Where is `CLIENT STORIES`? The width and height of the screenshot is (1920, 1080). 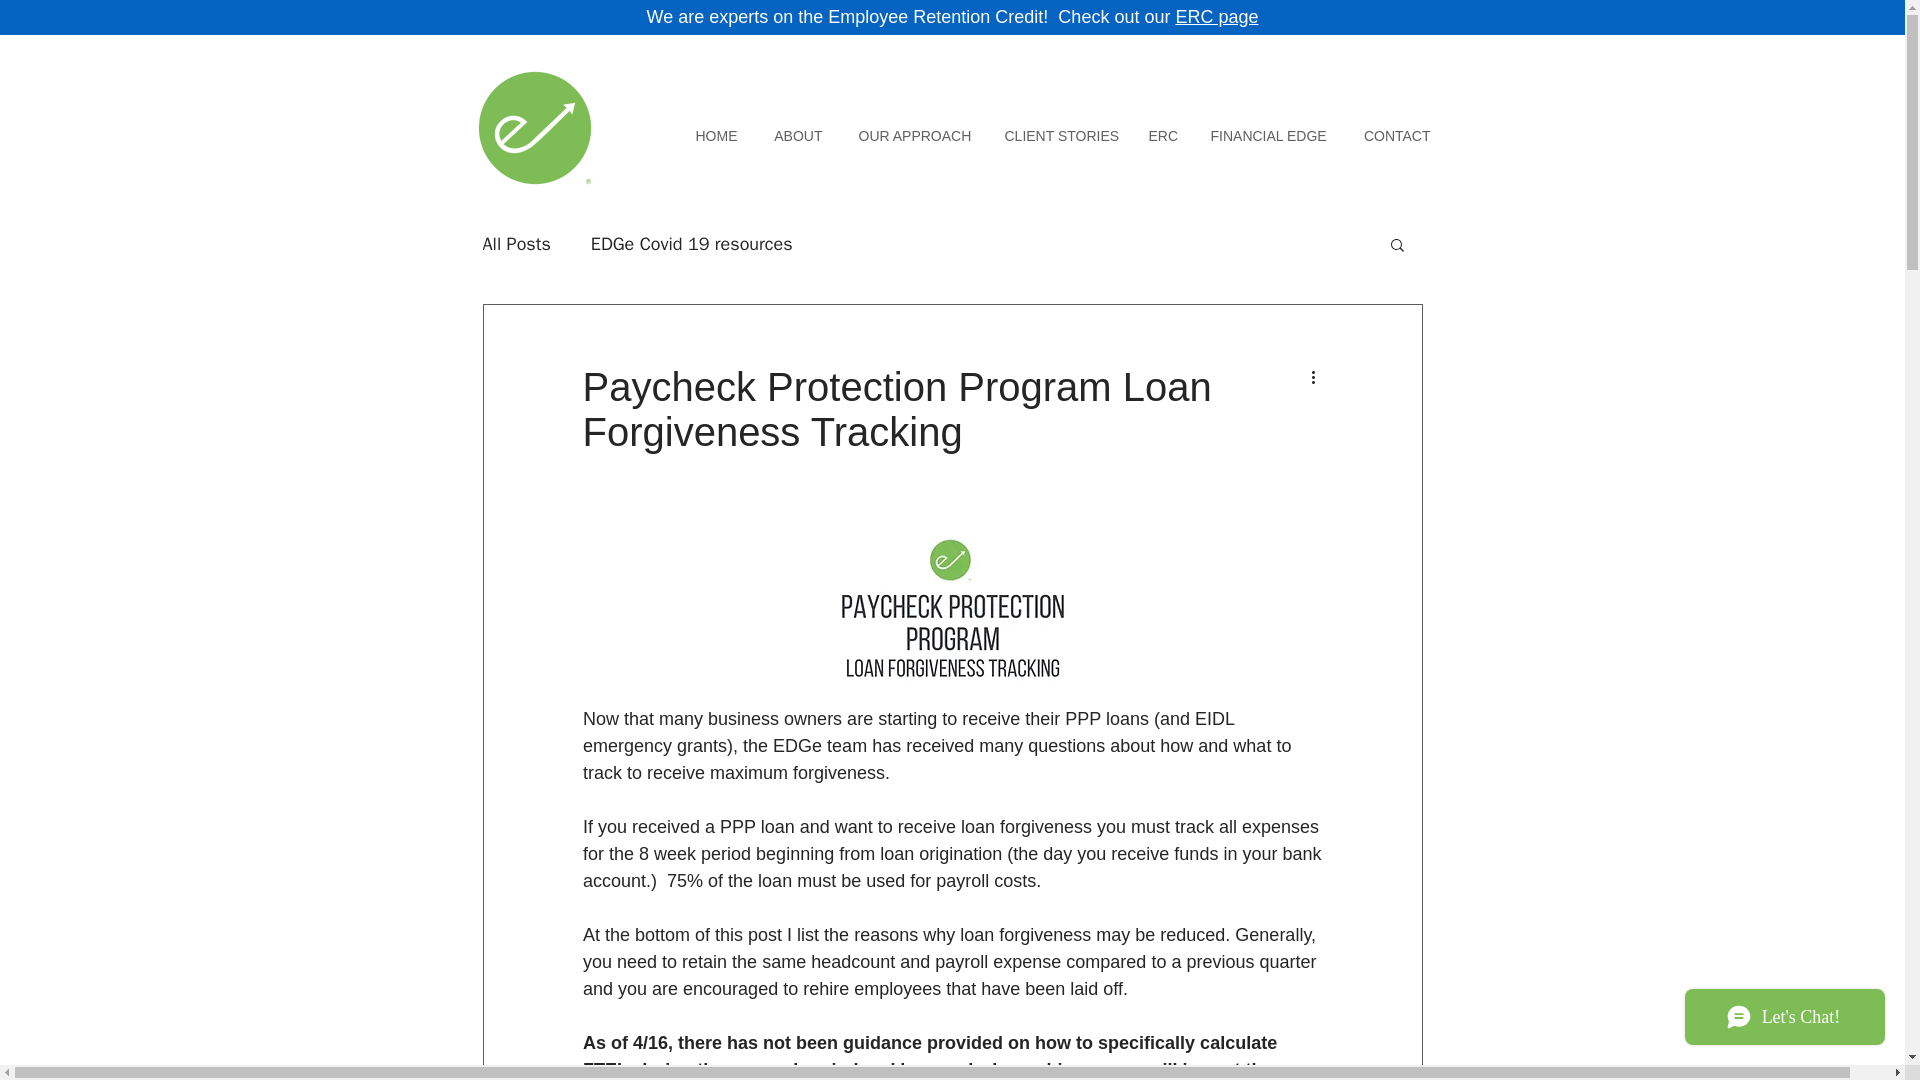 CLIENT STORIES is located at coordinates (1058, 126).